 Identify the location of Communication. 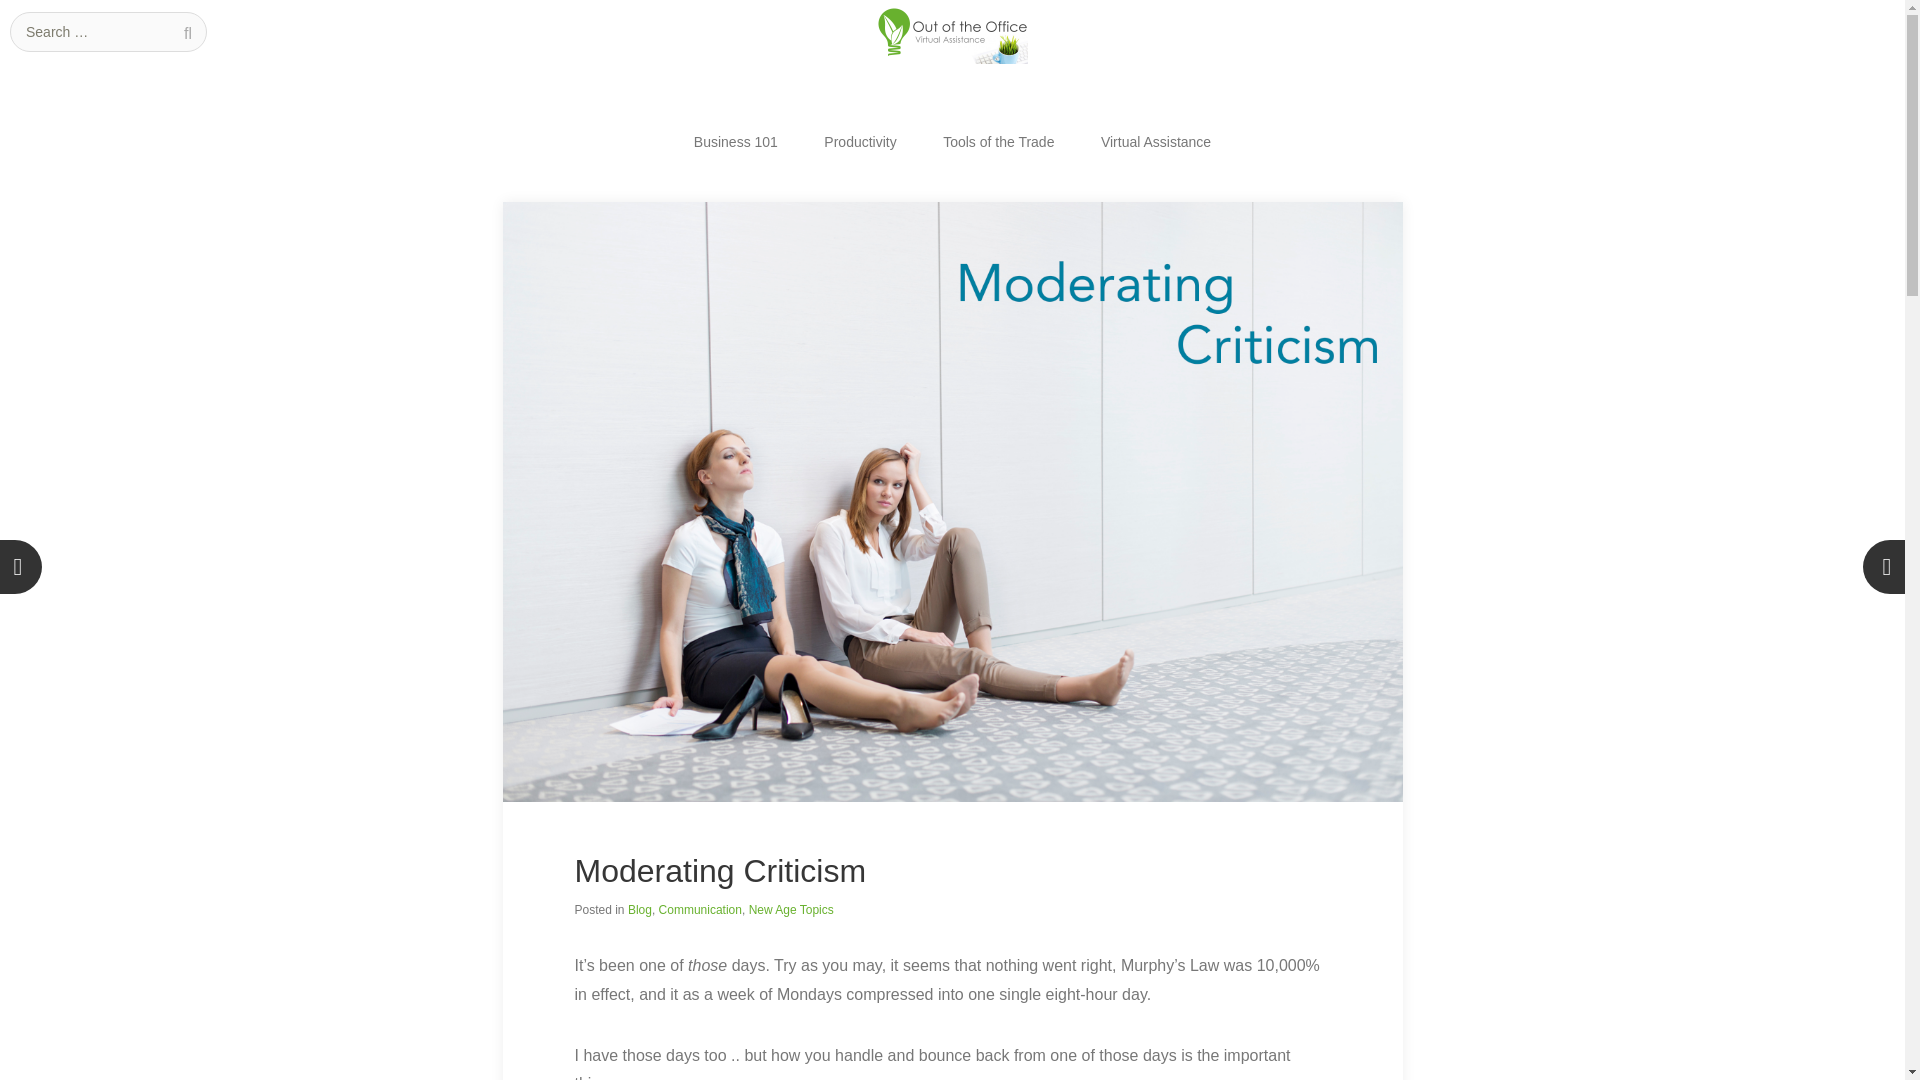
(700, 909).